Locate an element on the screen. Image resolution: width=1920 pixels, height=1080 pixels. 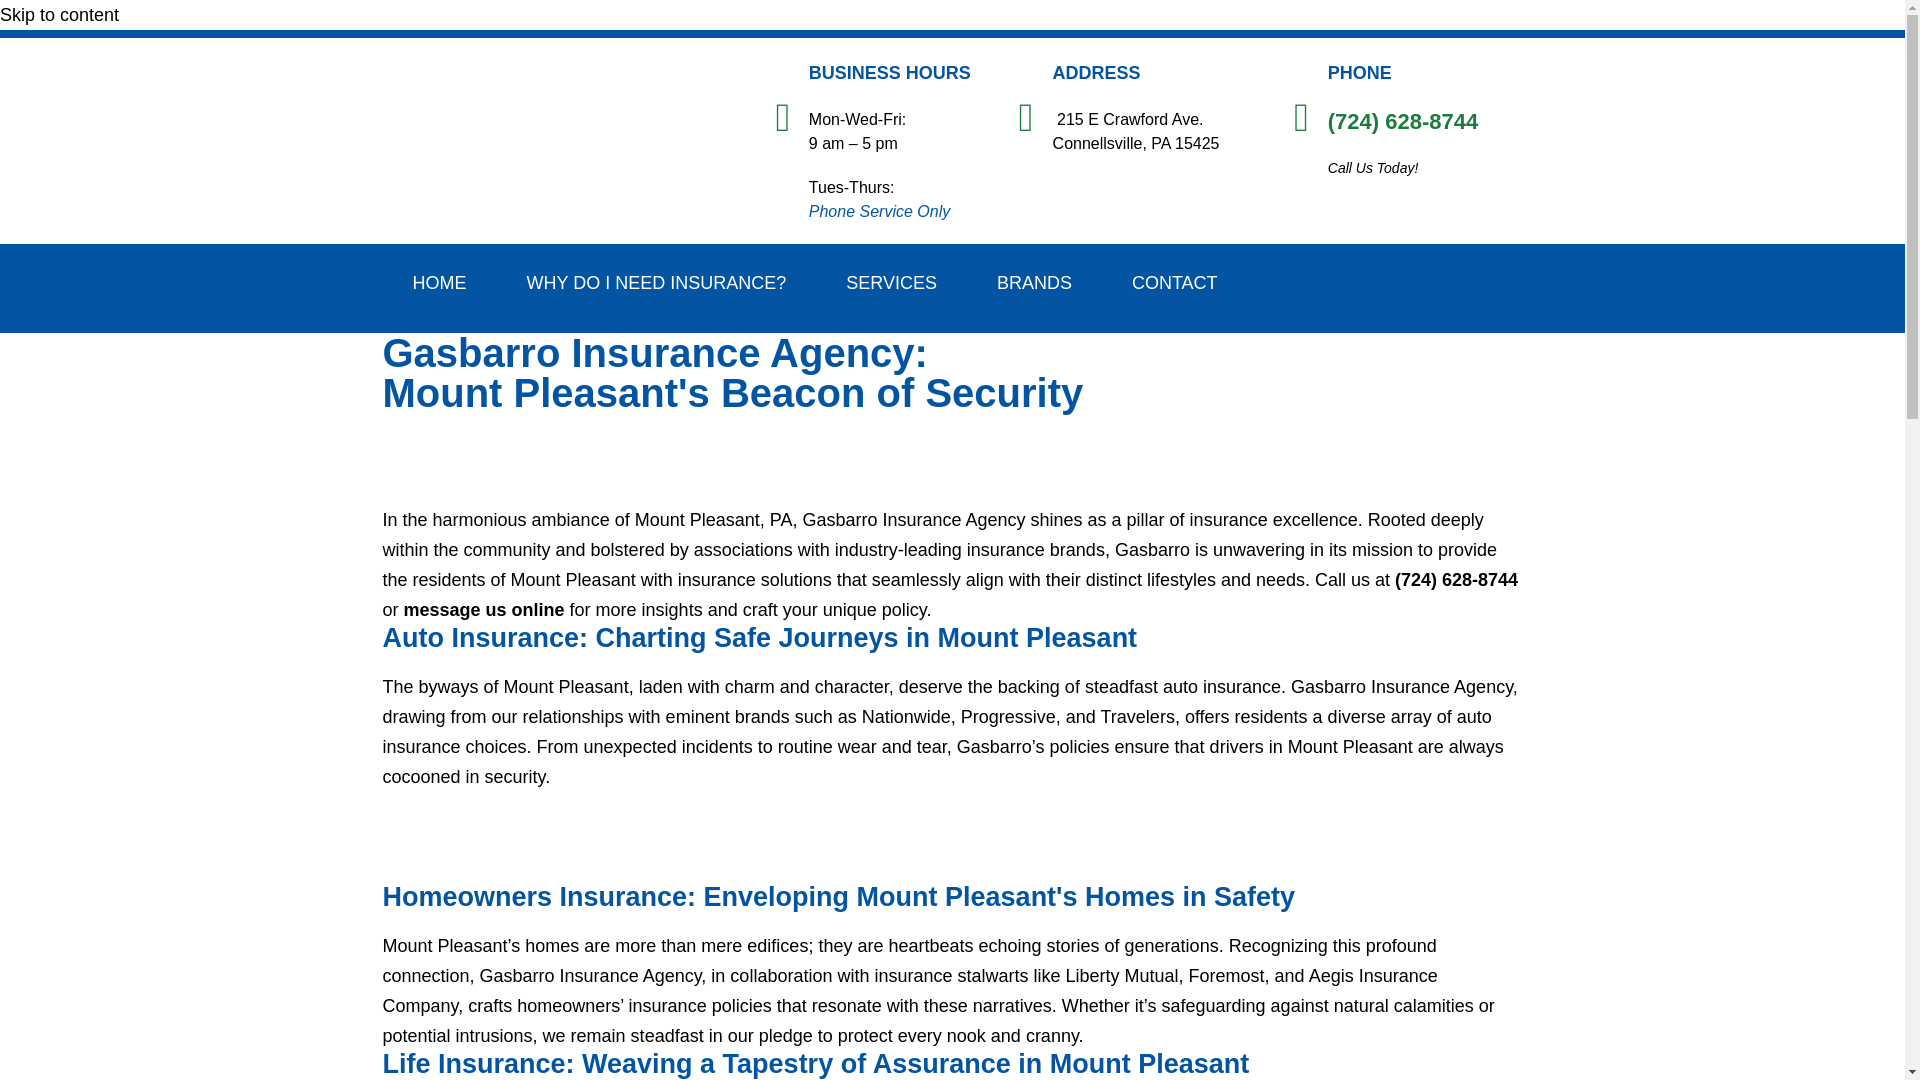
message us online is located at coordinates (484, 610).